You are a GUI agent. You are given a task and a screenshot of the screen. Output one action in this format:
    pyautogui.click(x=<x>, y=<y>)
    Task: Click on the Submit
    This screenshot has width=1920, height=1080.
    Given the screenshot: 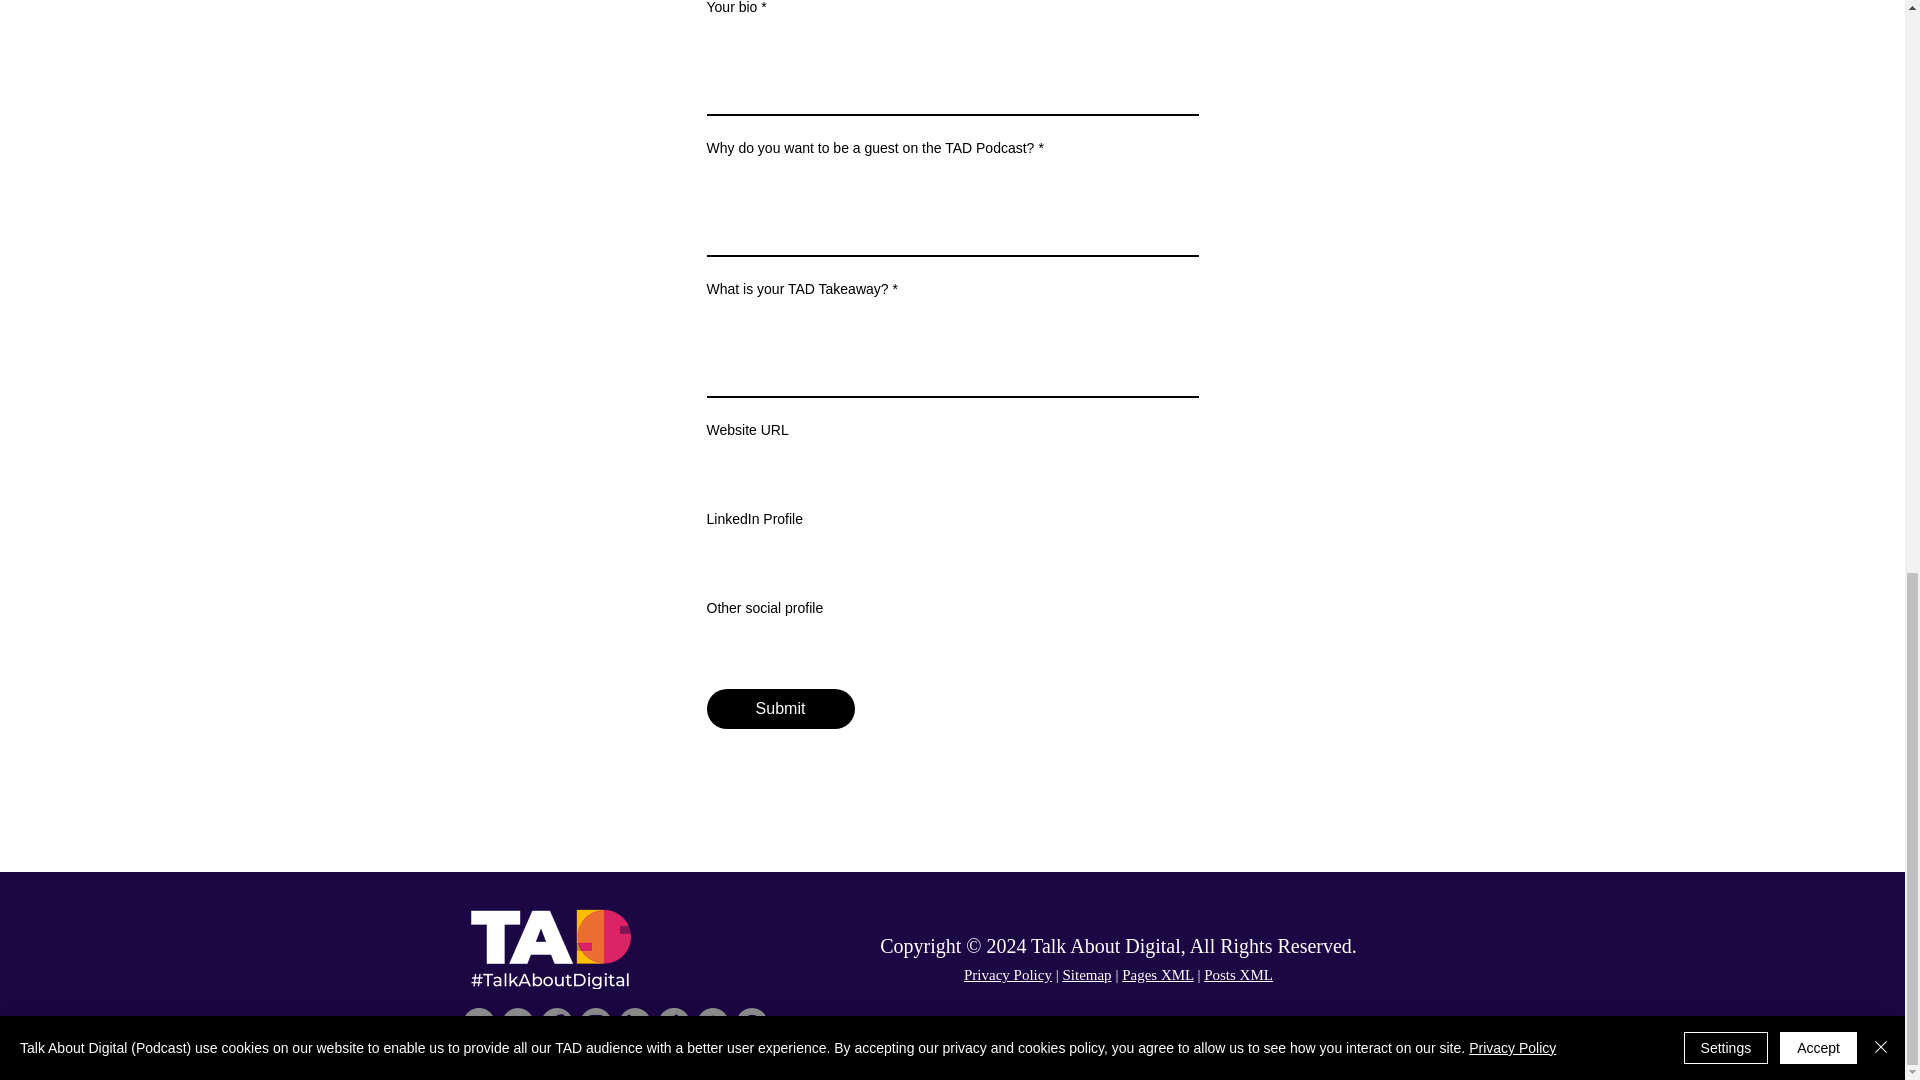 What is the action you would take?
    pyautogui.click(x=780, y=709)
    